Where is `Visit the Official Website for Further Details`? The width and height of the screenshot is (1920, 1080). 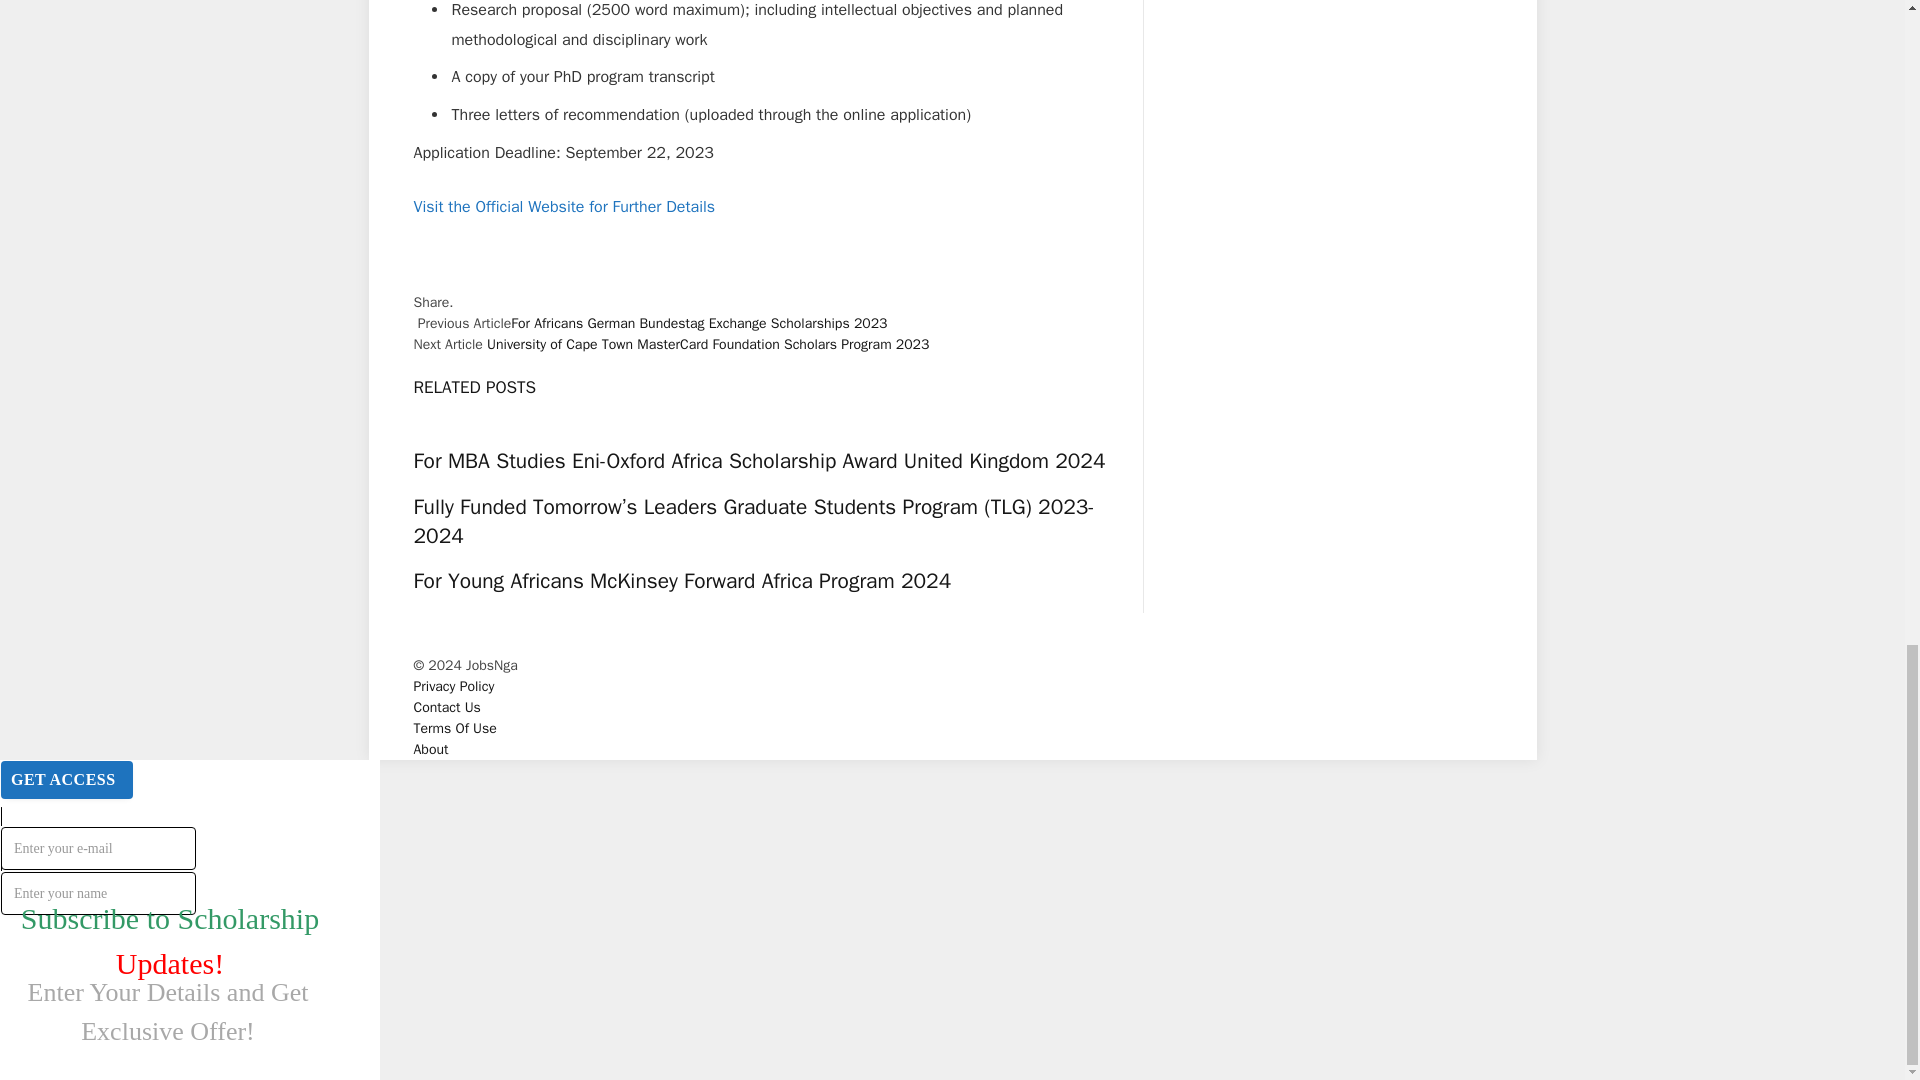
Visit the Official Website for Further Details is located at coordinates (565, 206).